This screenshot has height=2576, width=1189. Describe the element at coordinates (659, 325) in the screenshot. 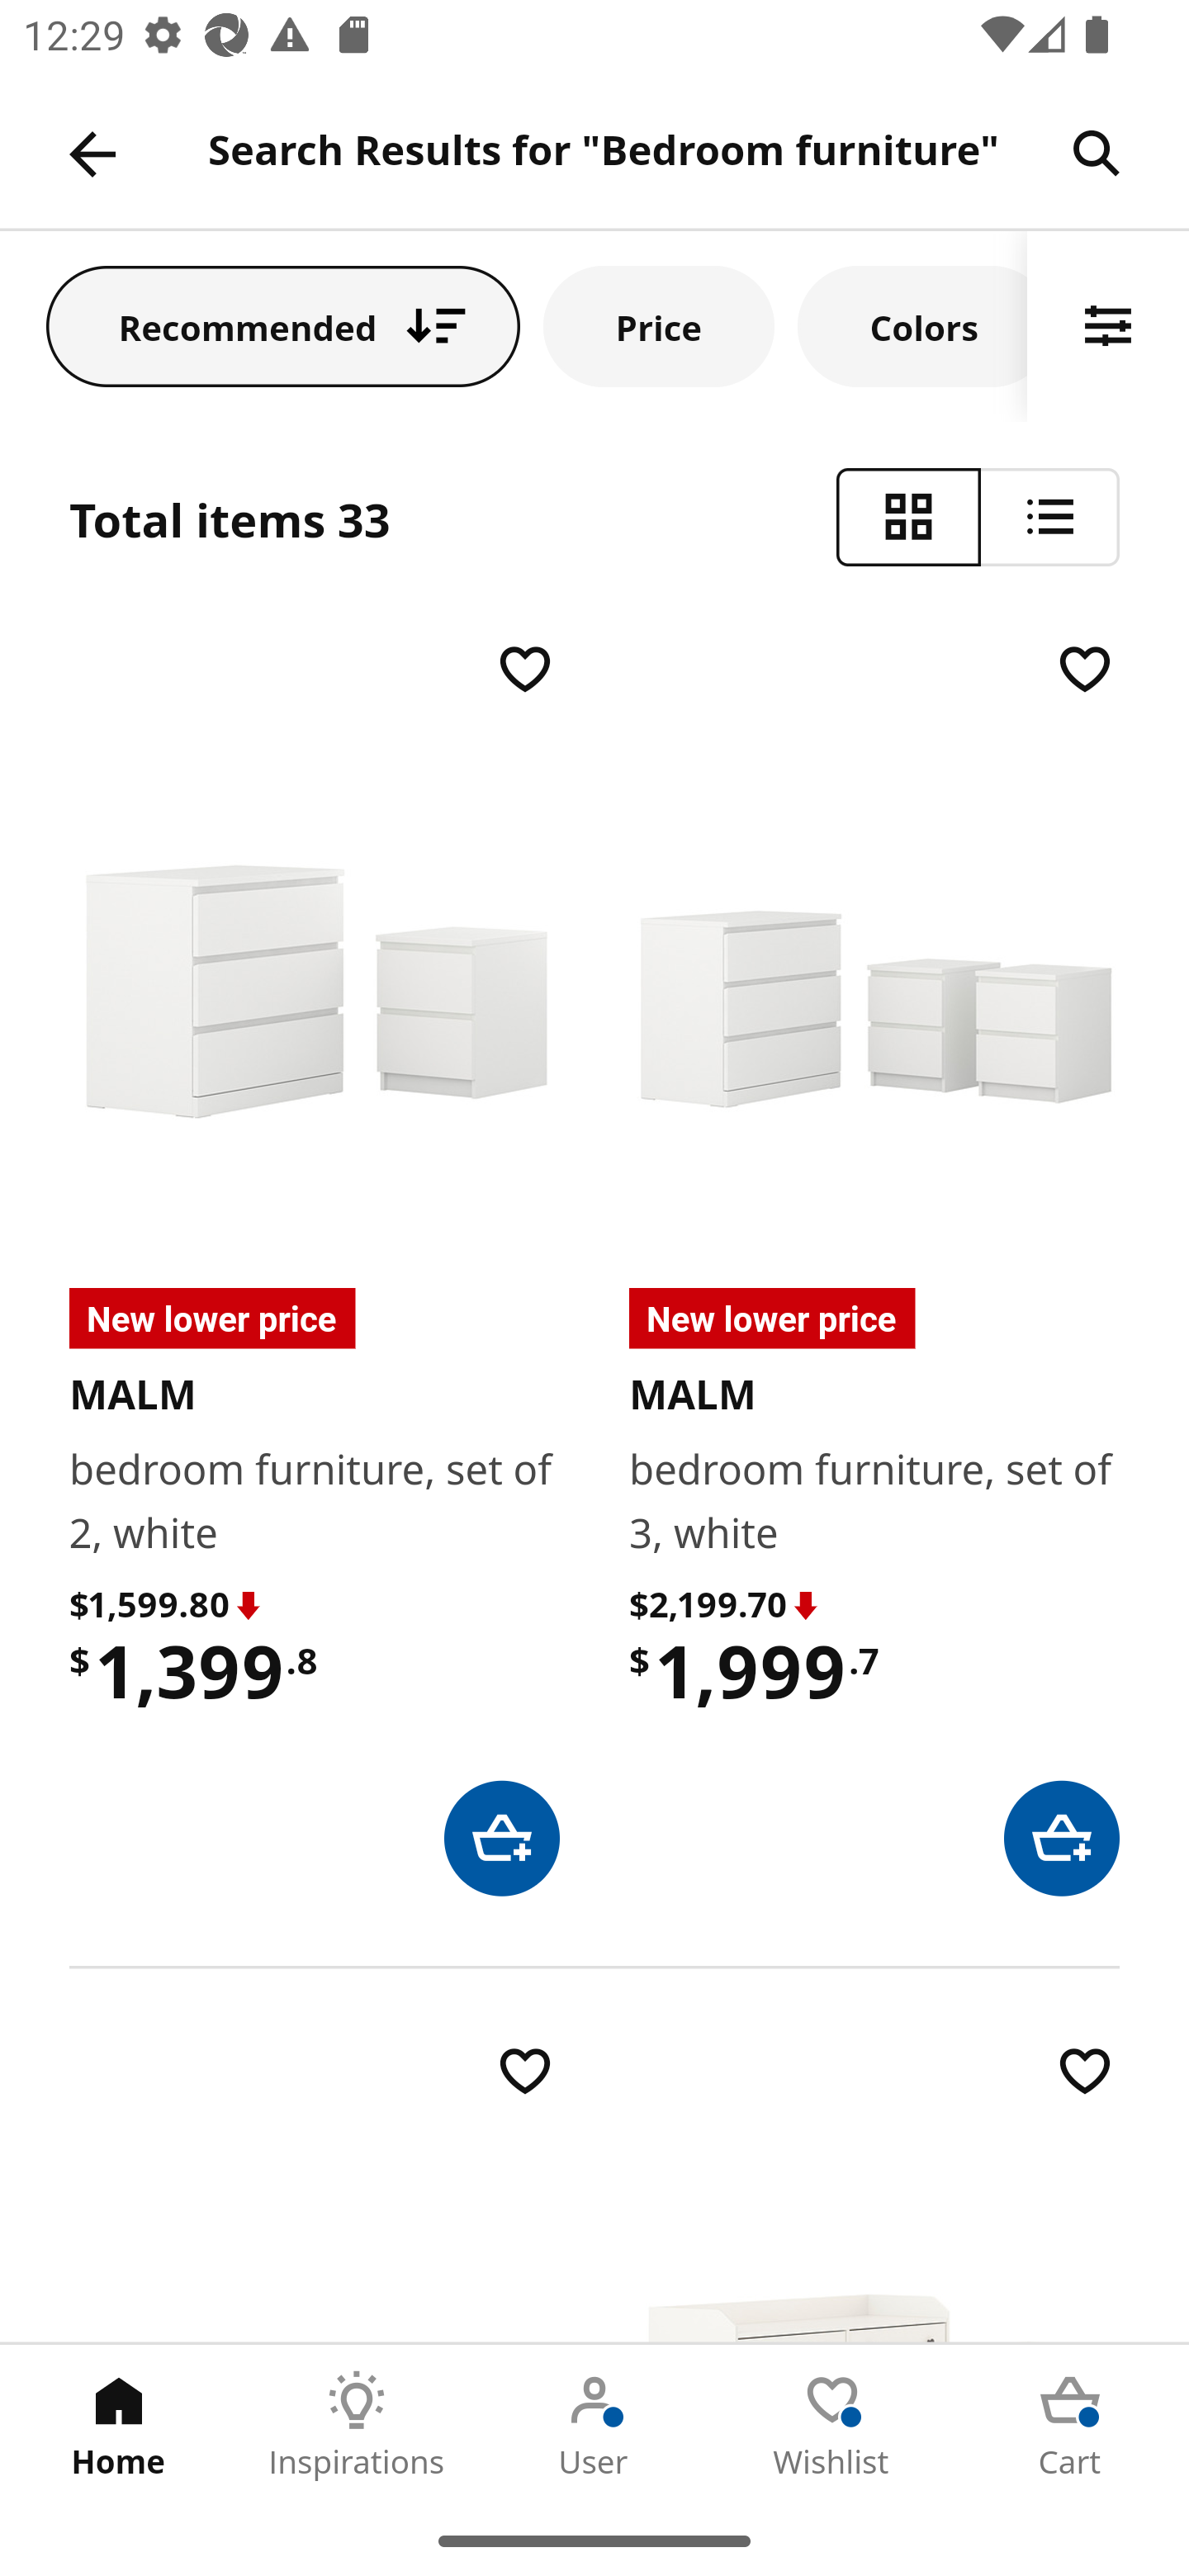

I see `Price` at that location.